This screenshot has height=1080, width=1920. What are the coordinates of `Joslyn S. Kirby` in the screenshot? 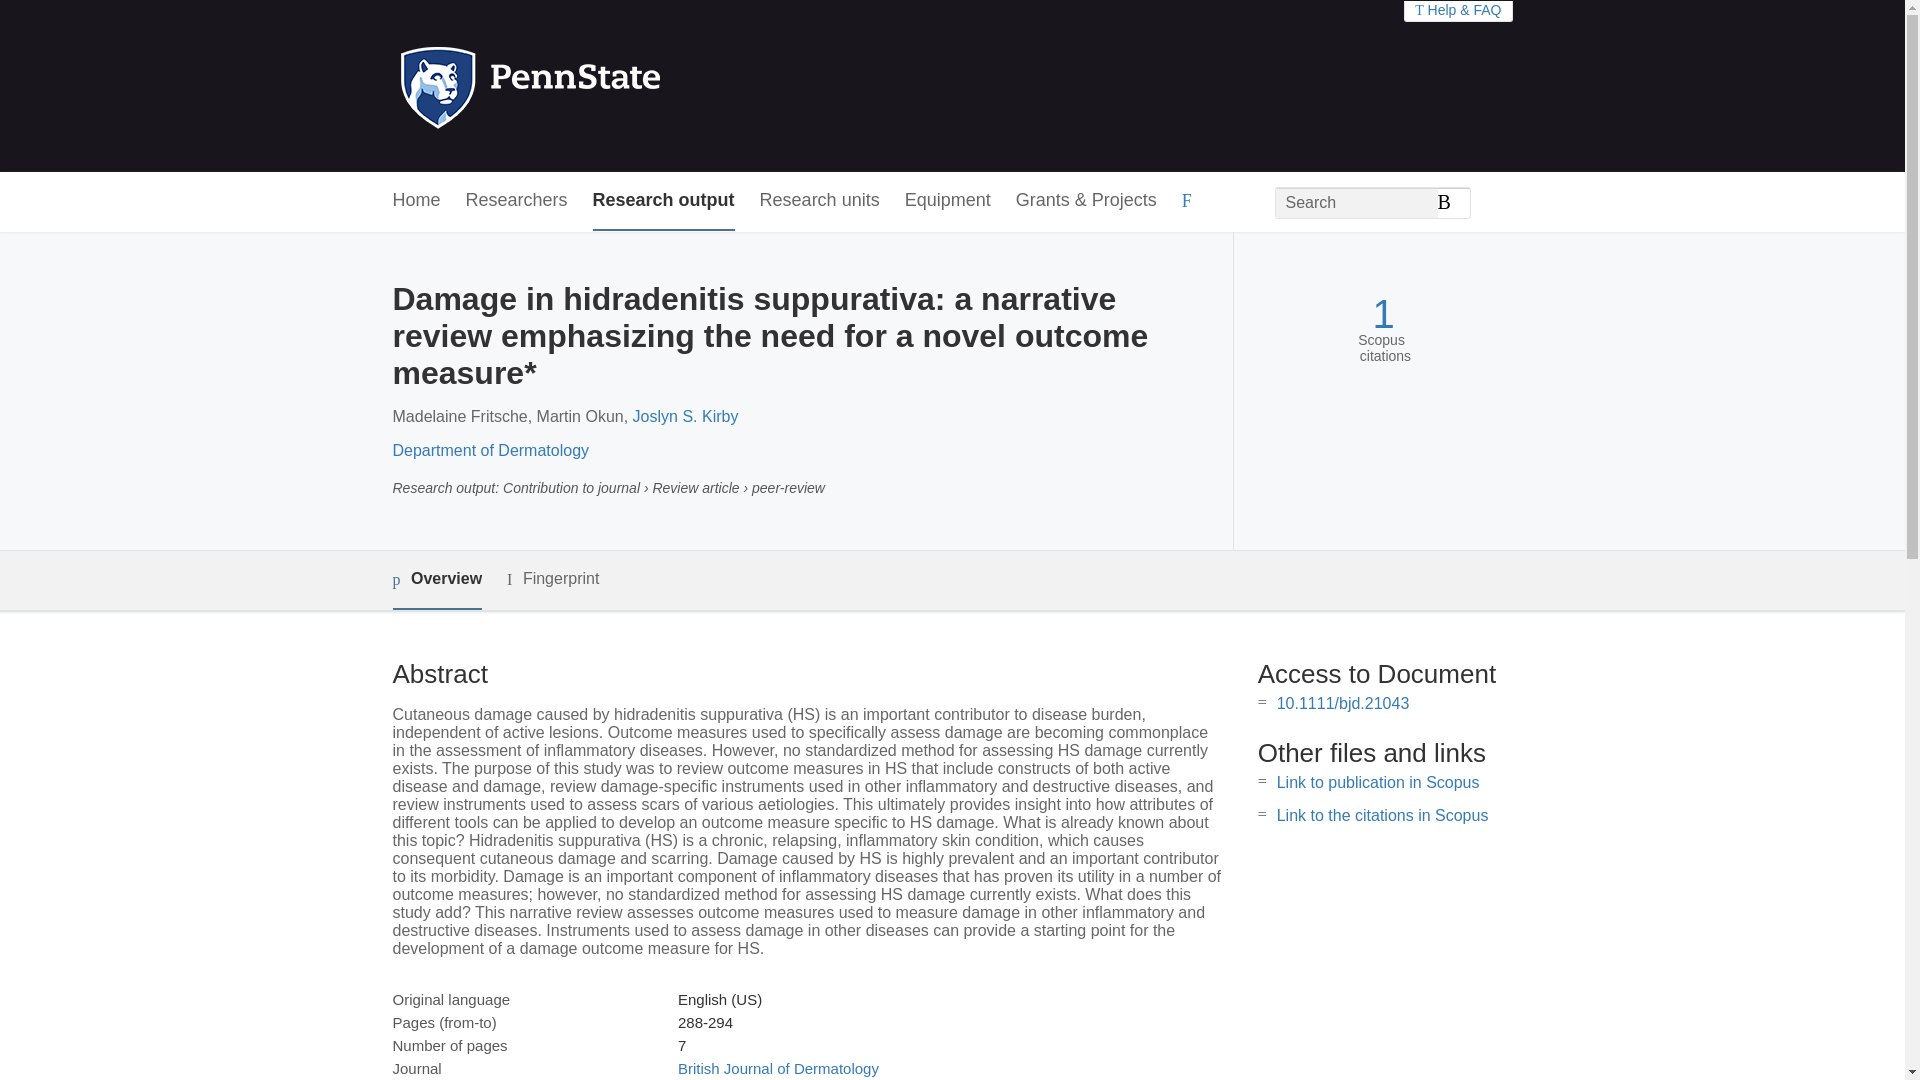 It's located at (686, 416).